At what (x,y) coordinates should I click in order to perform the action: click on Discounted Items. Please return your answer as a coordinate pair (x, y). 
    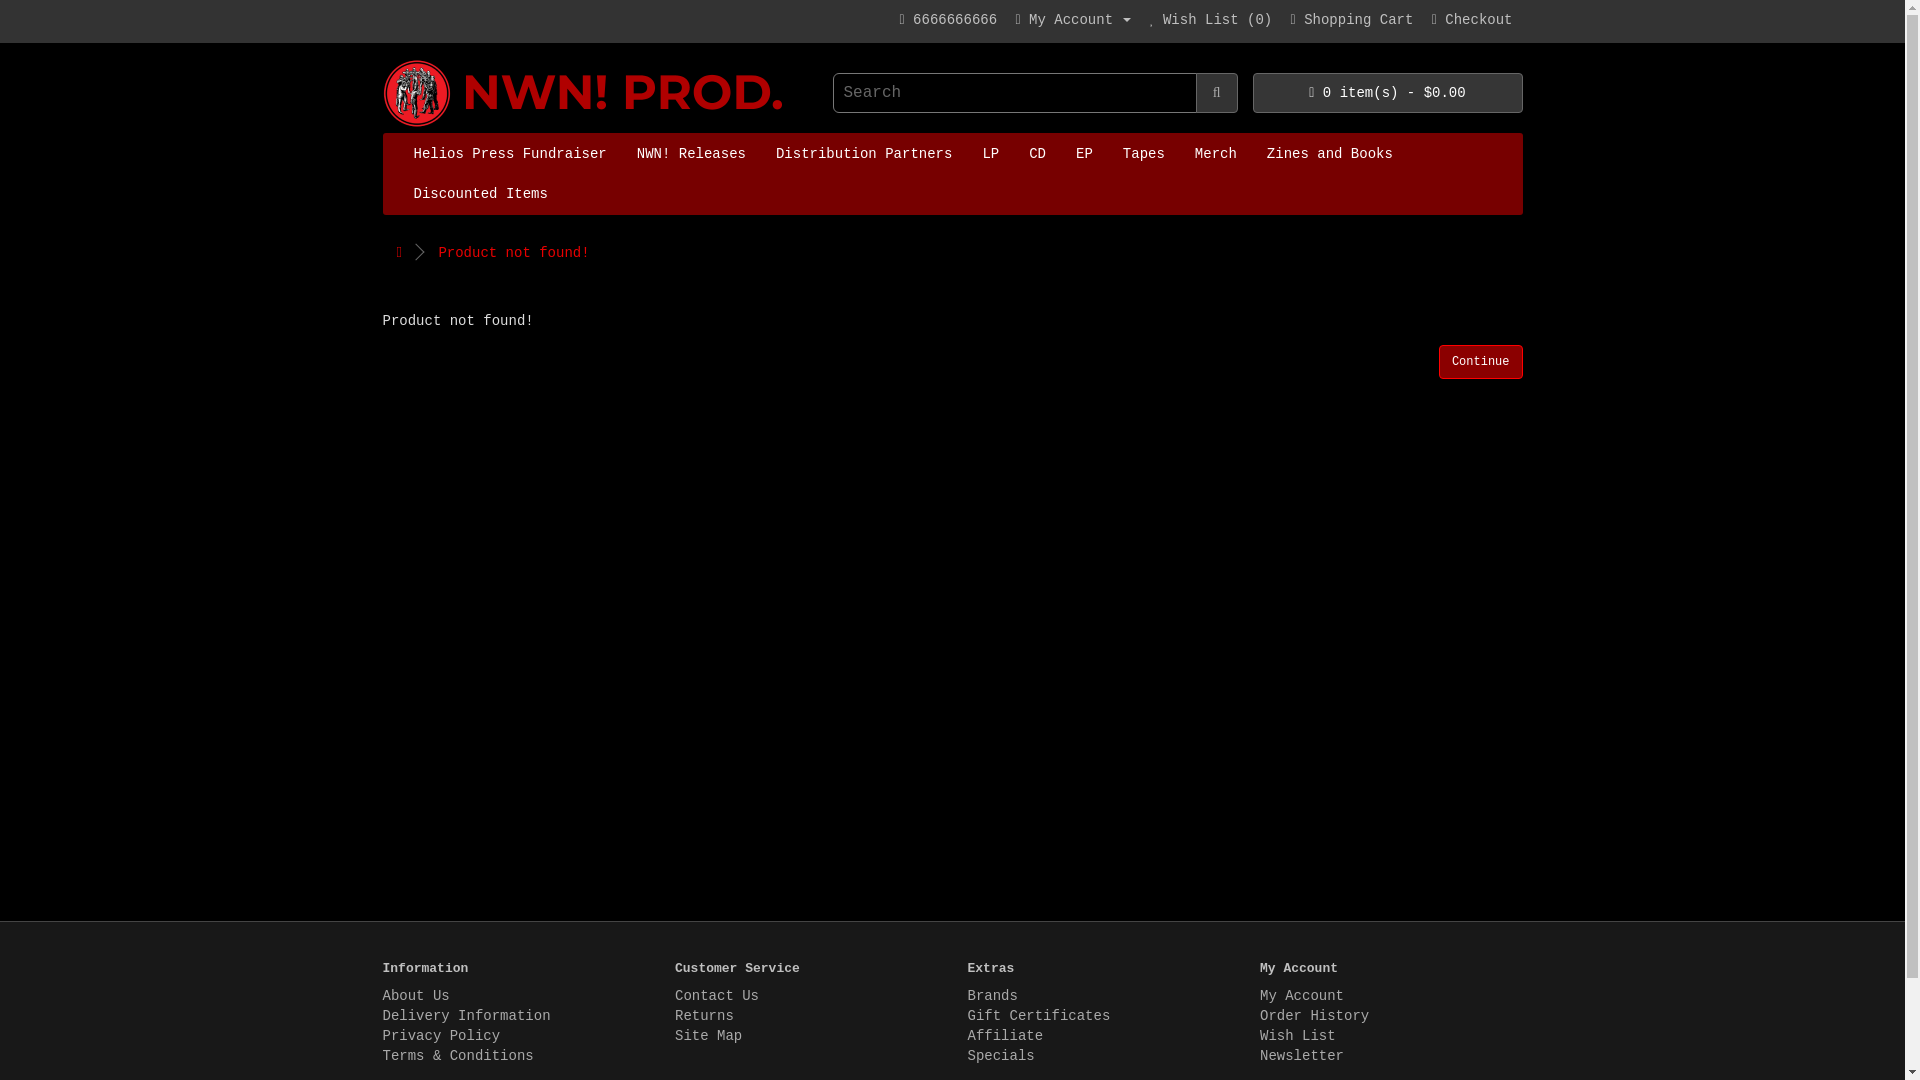
    Looking at the image, I should click on (480, 193).